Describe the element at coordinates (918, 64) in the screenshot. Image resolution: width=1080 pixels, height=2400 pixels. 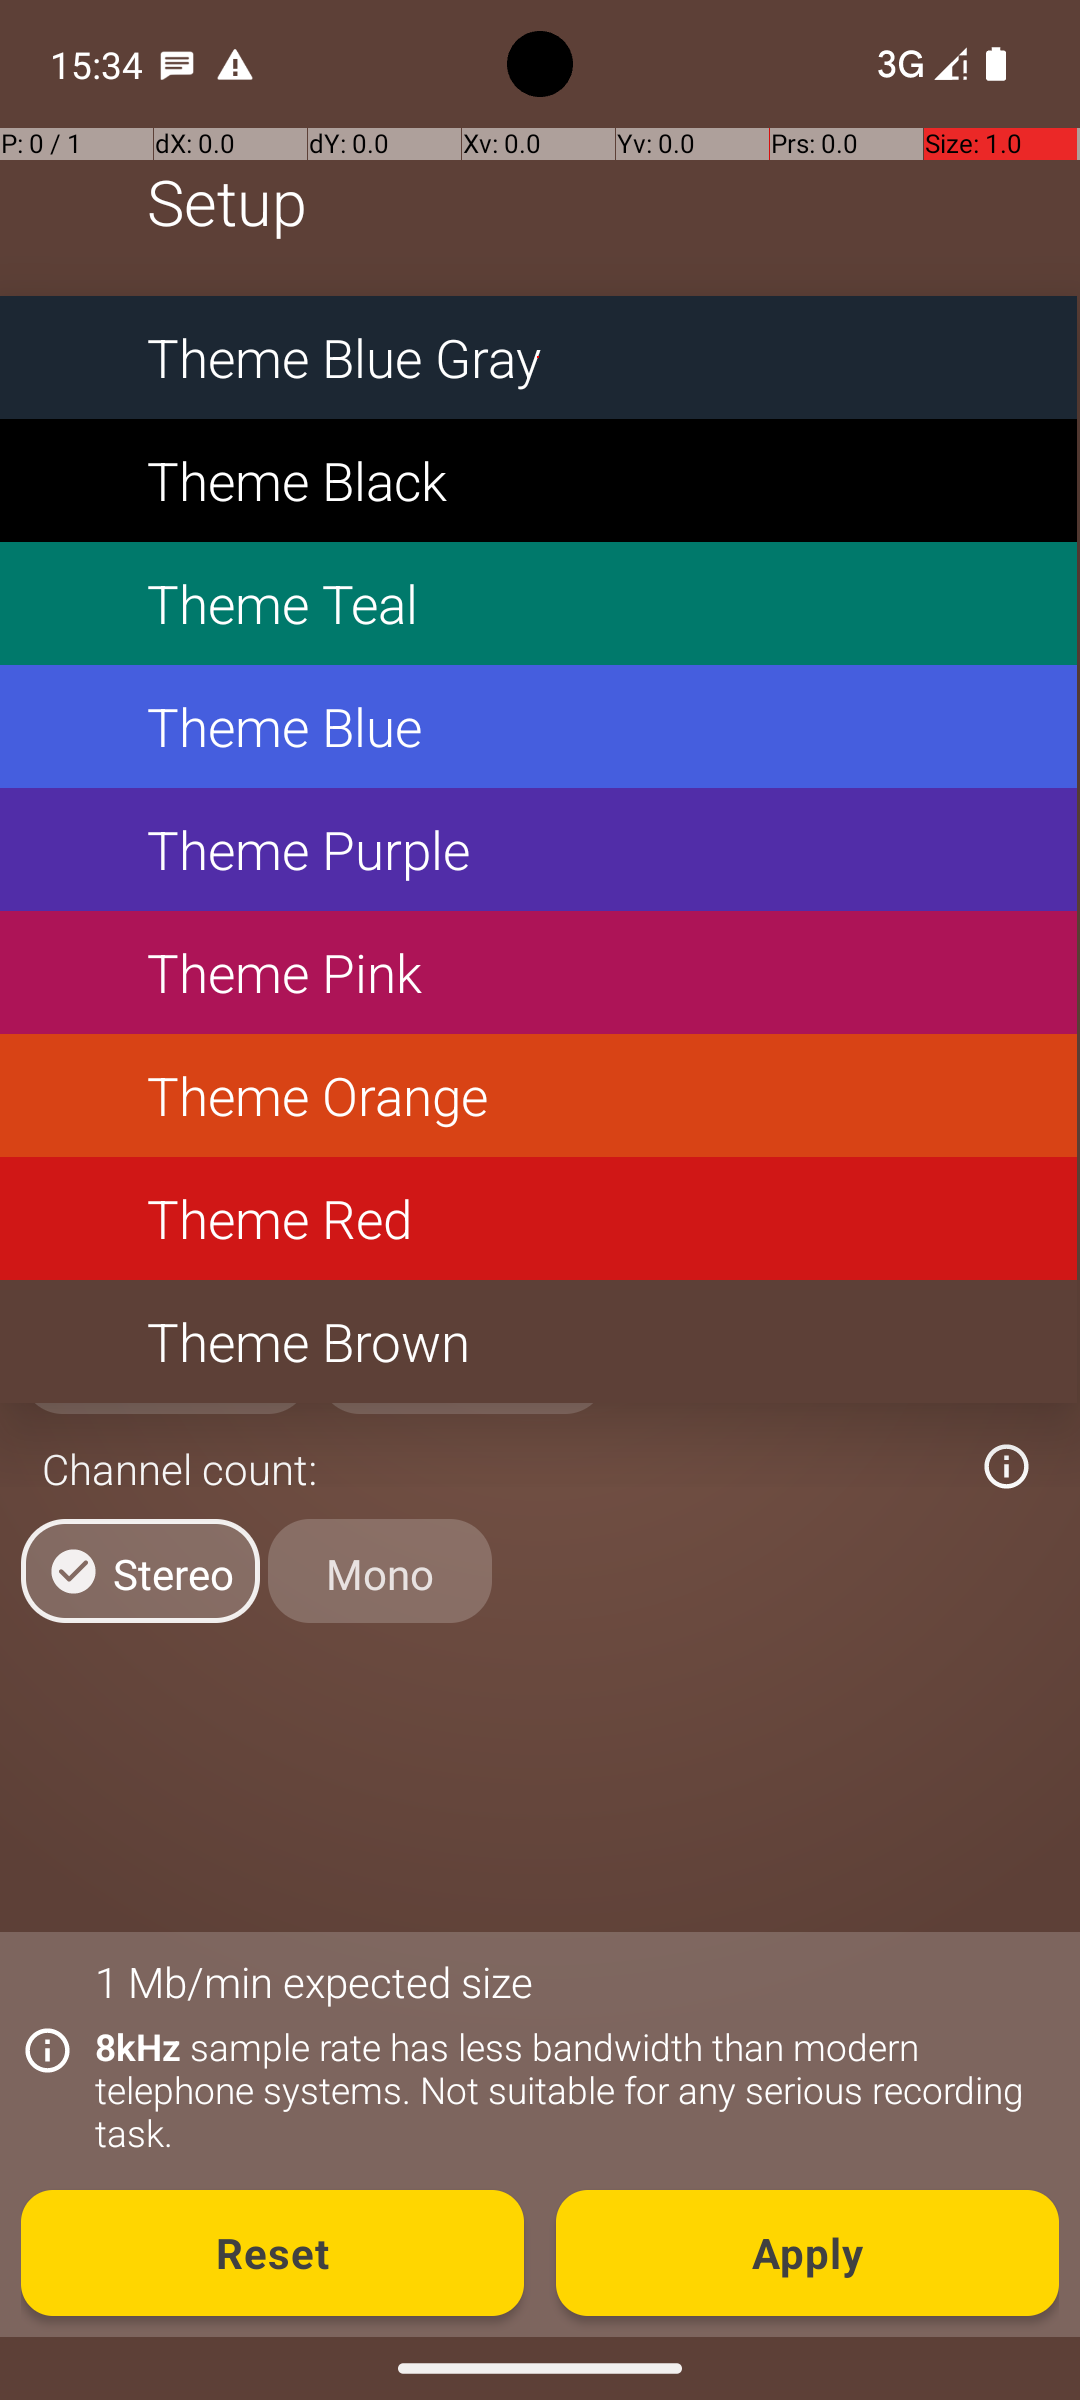
I see `Phone two bars.` at that location.